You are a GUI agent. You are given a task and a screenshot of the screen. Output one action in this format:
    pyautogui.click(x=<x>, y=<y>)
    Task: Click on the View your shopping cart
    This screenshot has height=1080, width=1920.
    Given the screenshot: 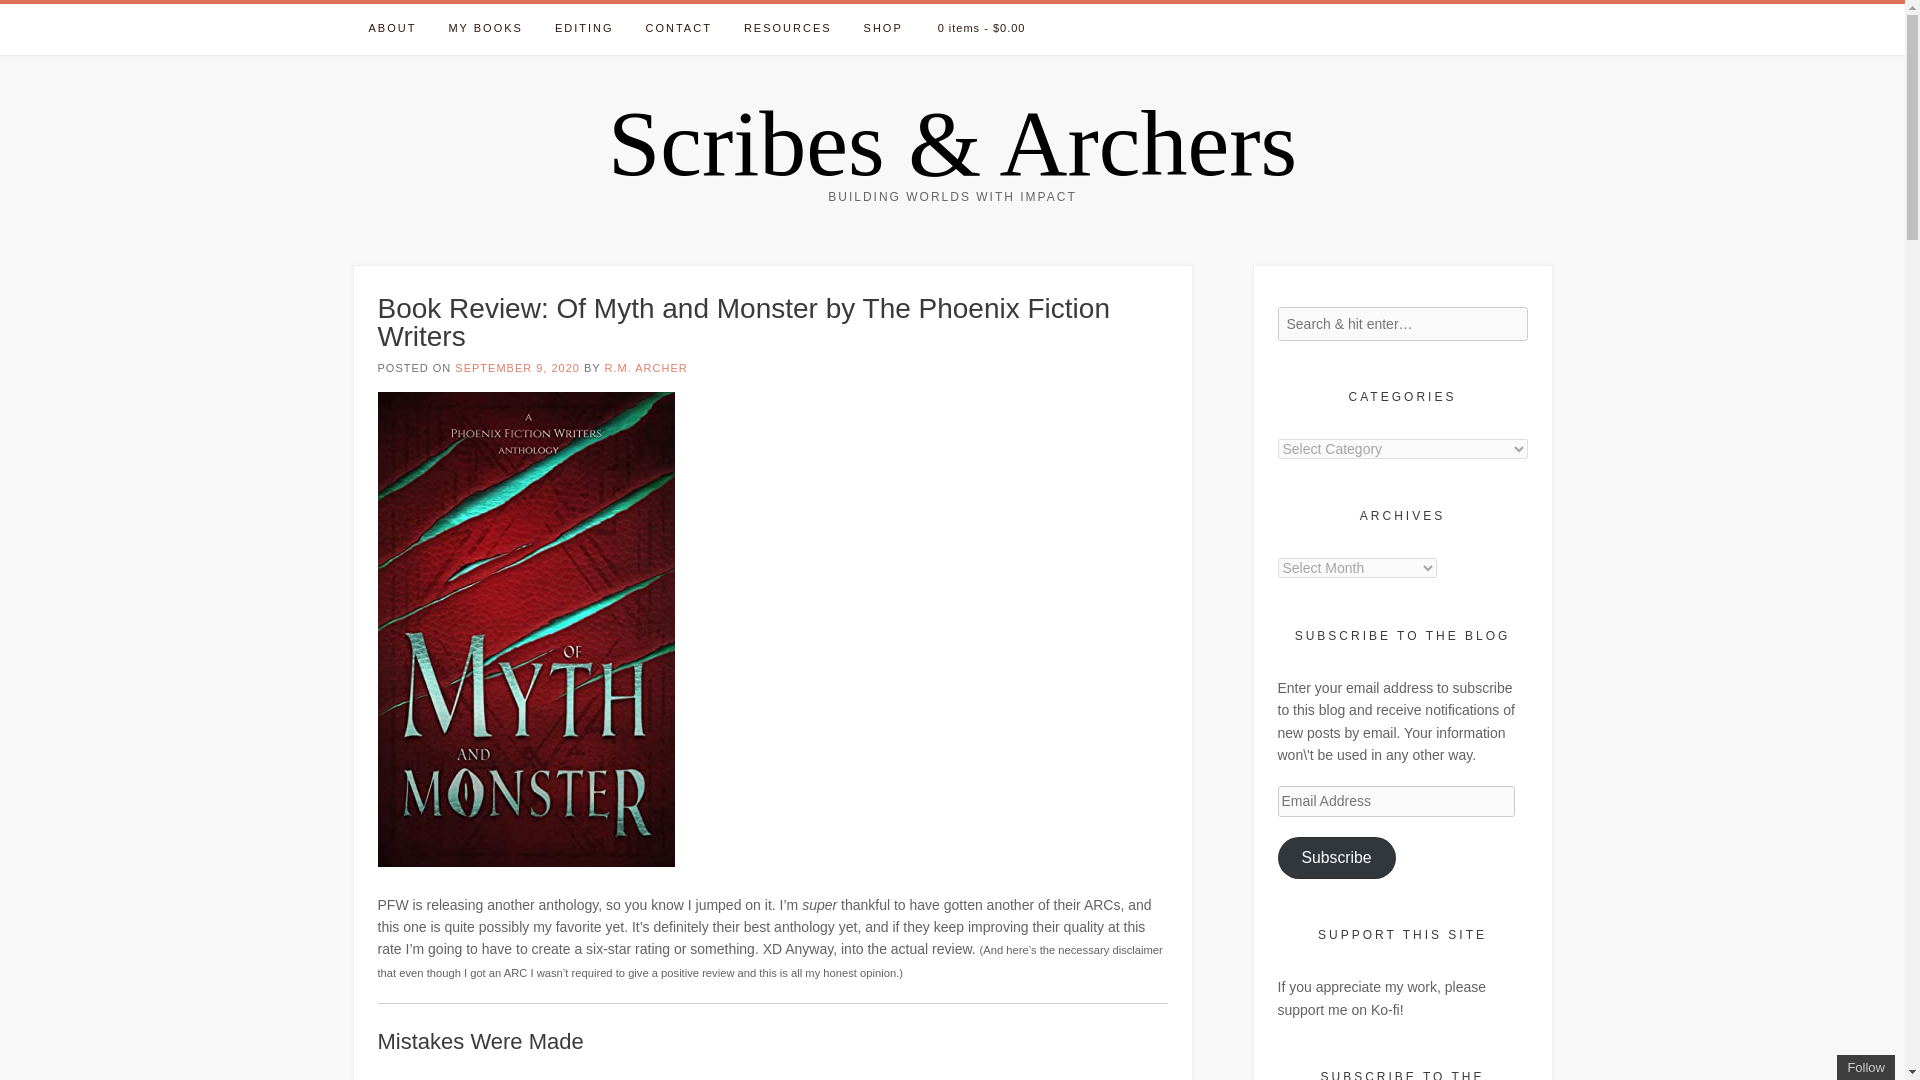 What is the action you would take?
    pyautogui.click(x=984, y=30)
    